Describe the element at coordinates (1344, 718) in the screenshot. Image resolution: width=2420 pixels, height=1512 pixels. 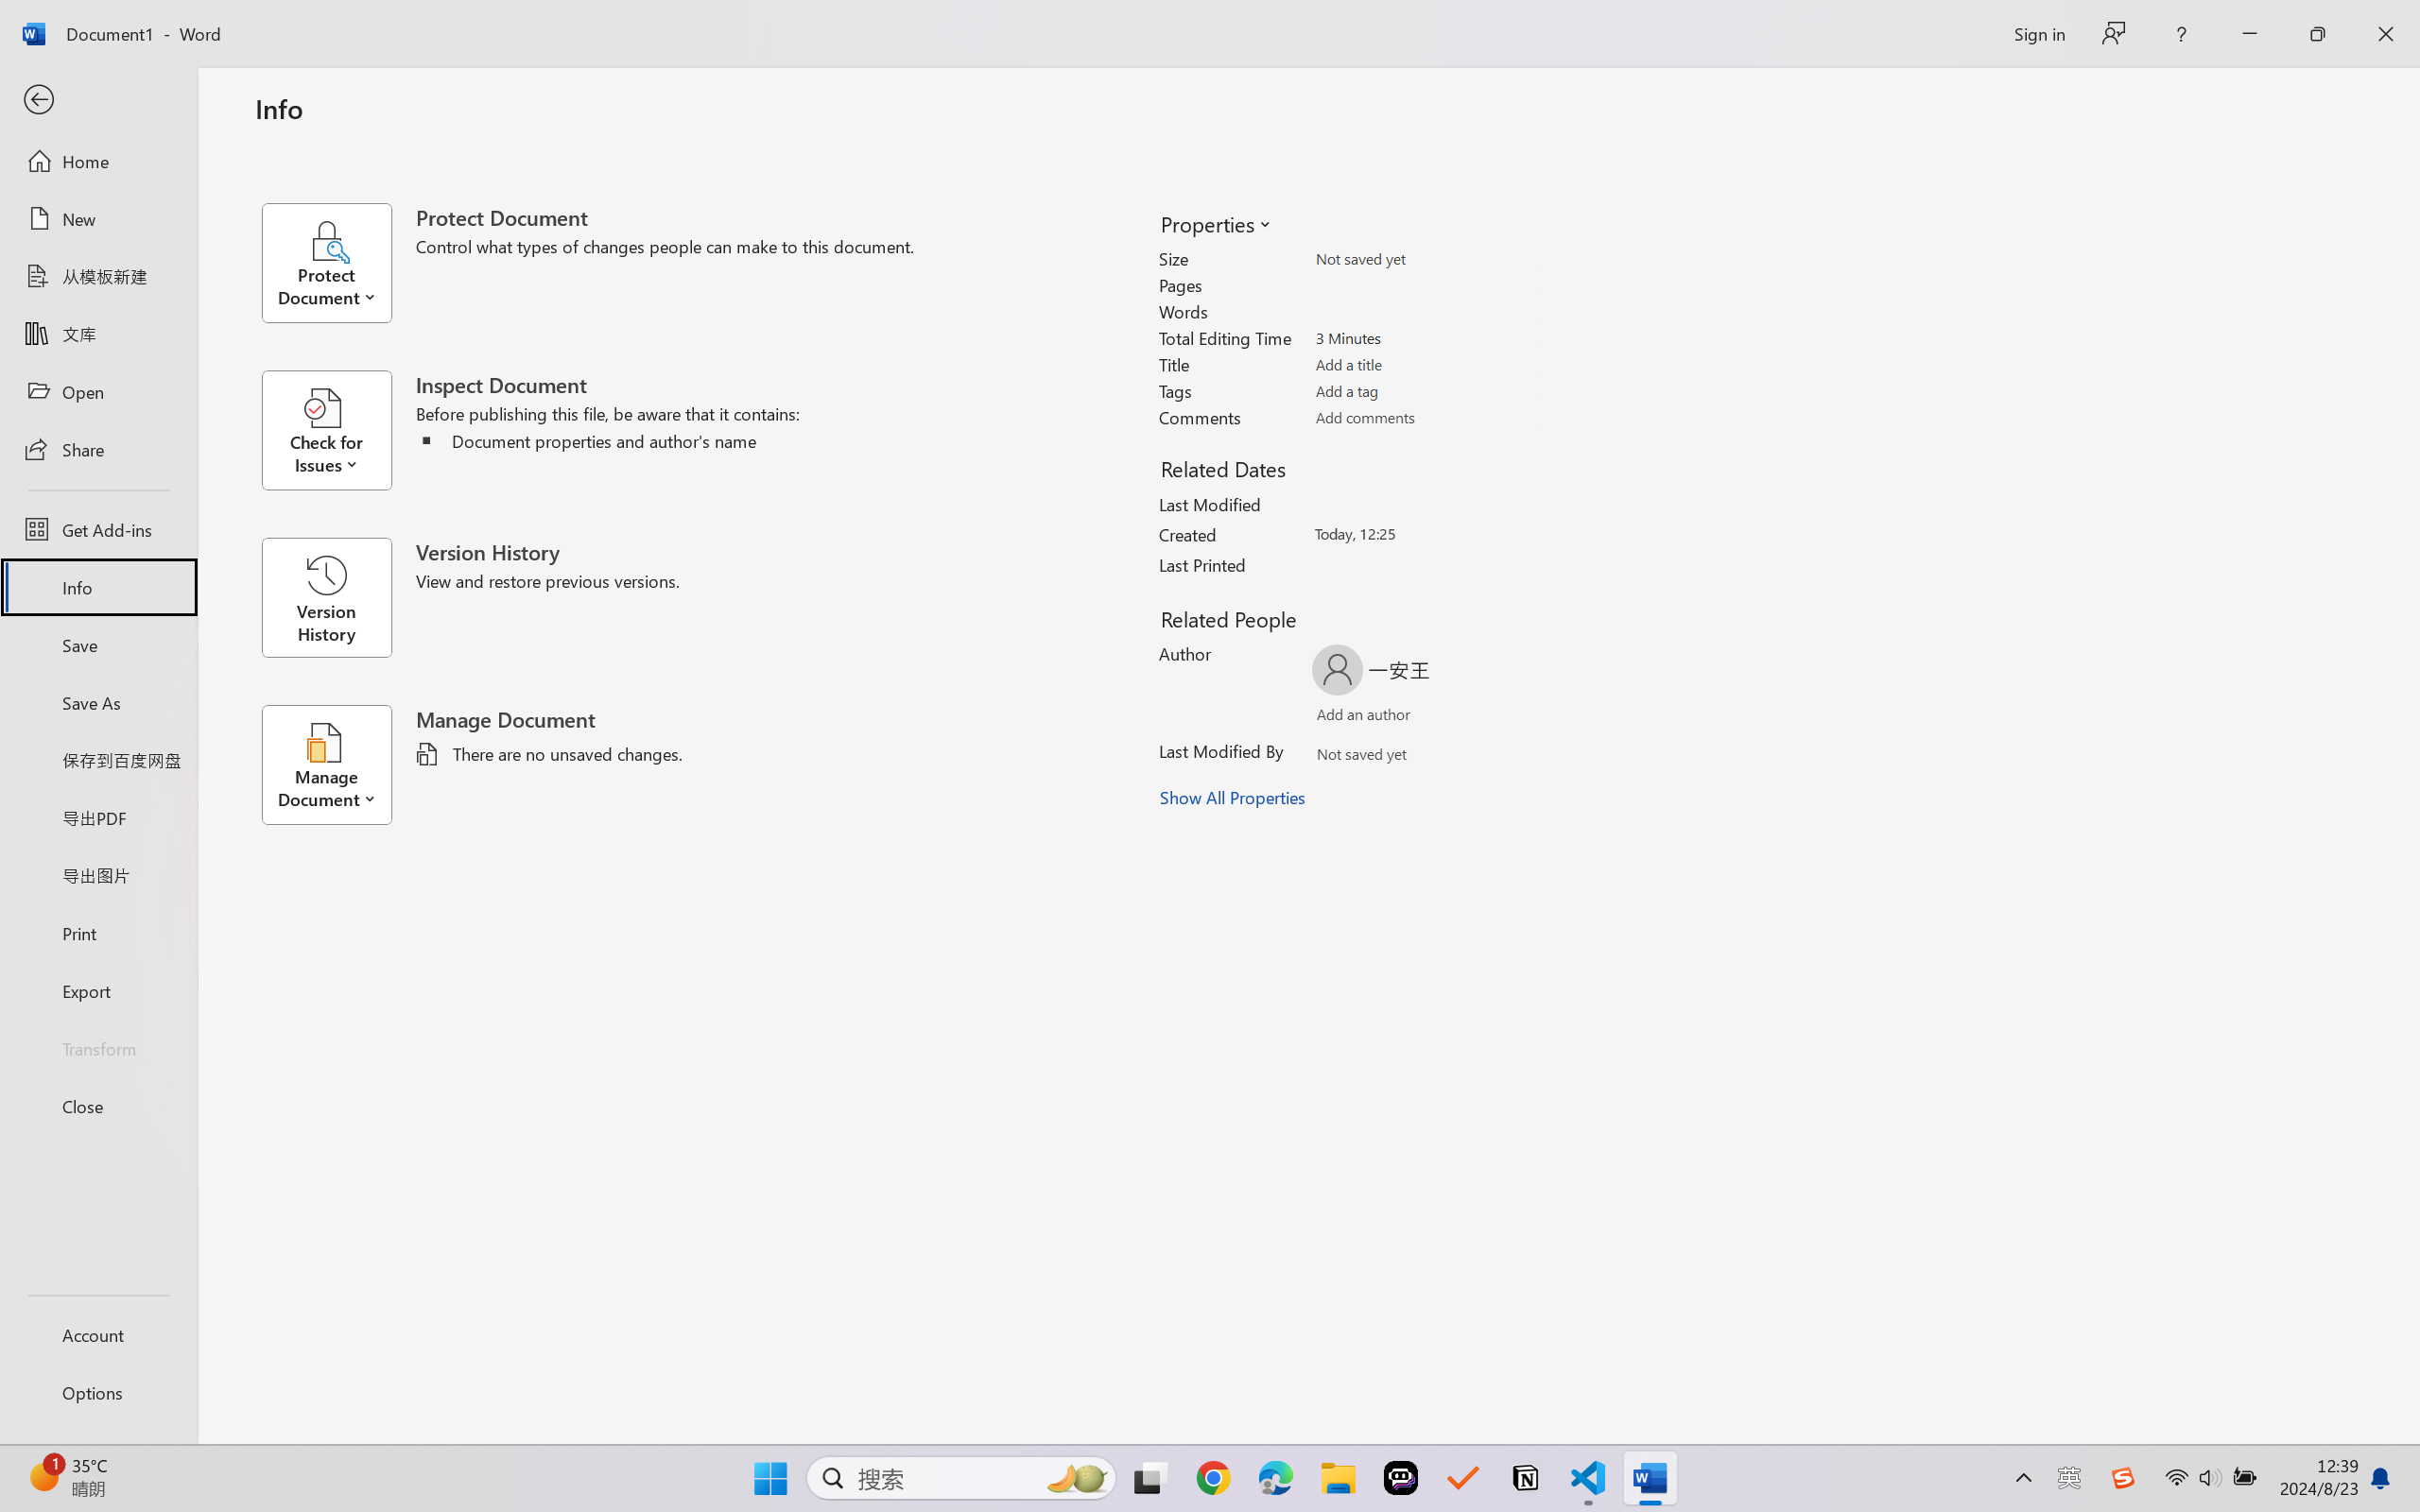
I see `Add an author` at that location.